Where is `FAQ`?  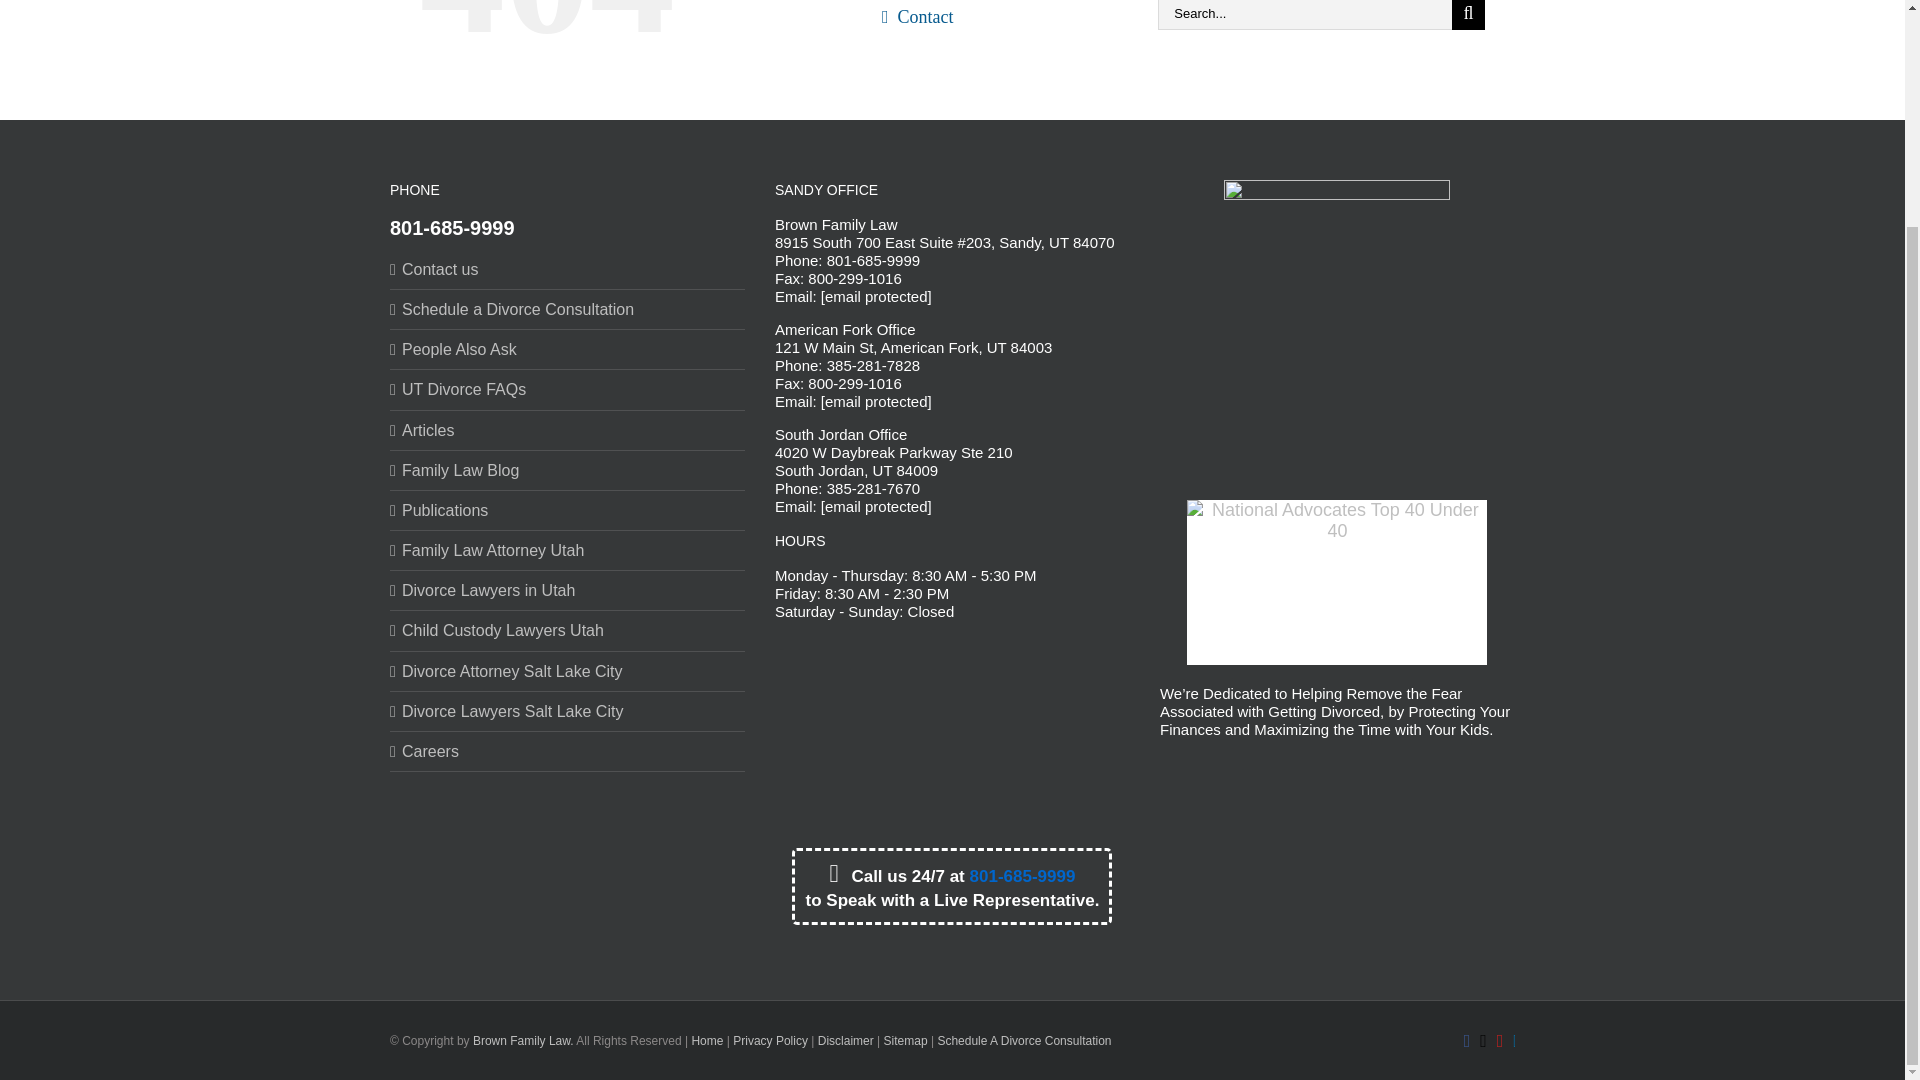
FAQ is located at coordinates (994, 3).